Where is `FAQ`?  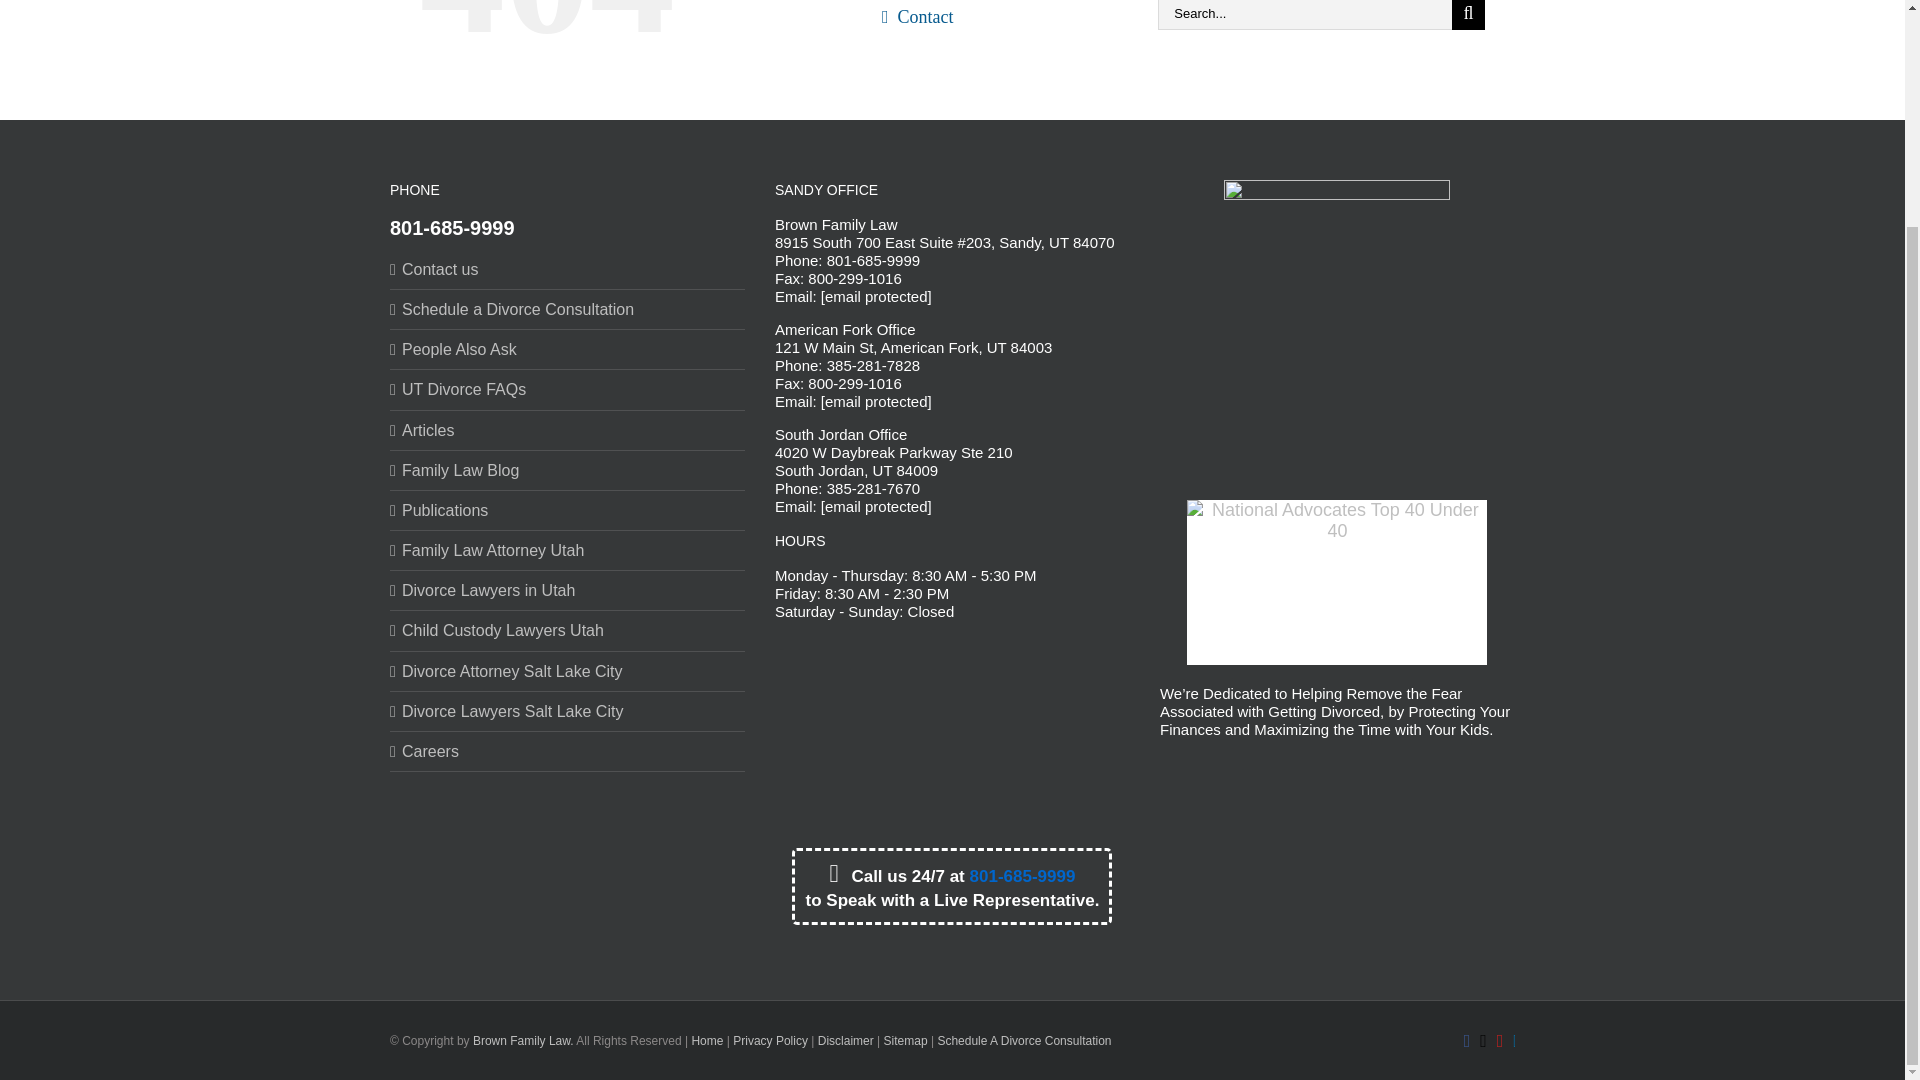
FAQ is located at coordinates (994, 3).